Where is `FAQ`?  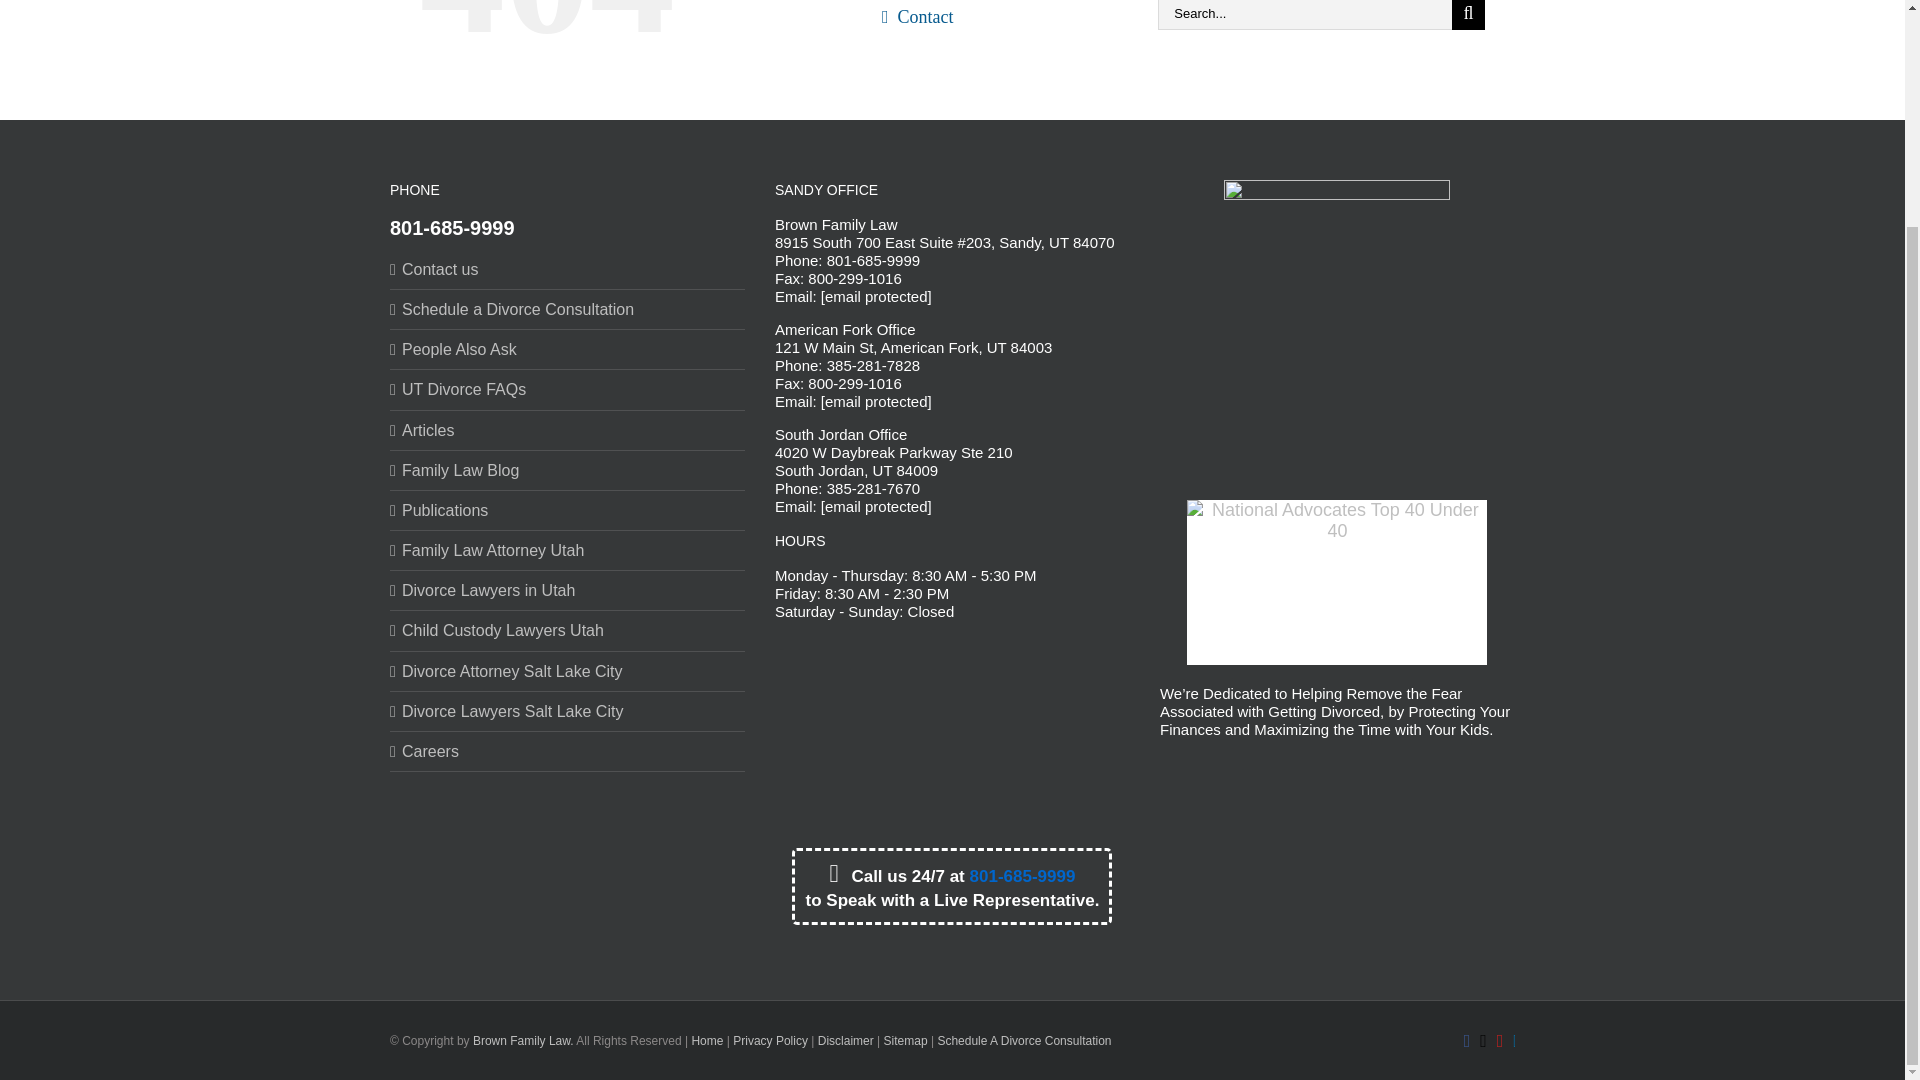
FAQ is located at coordinates (994, 3).